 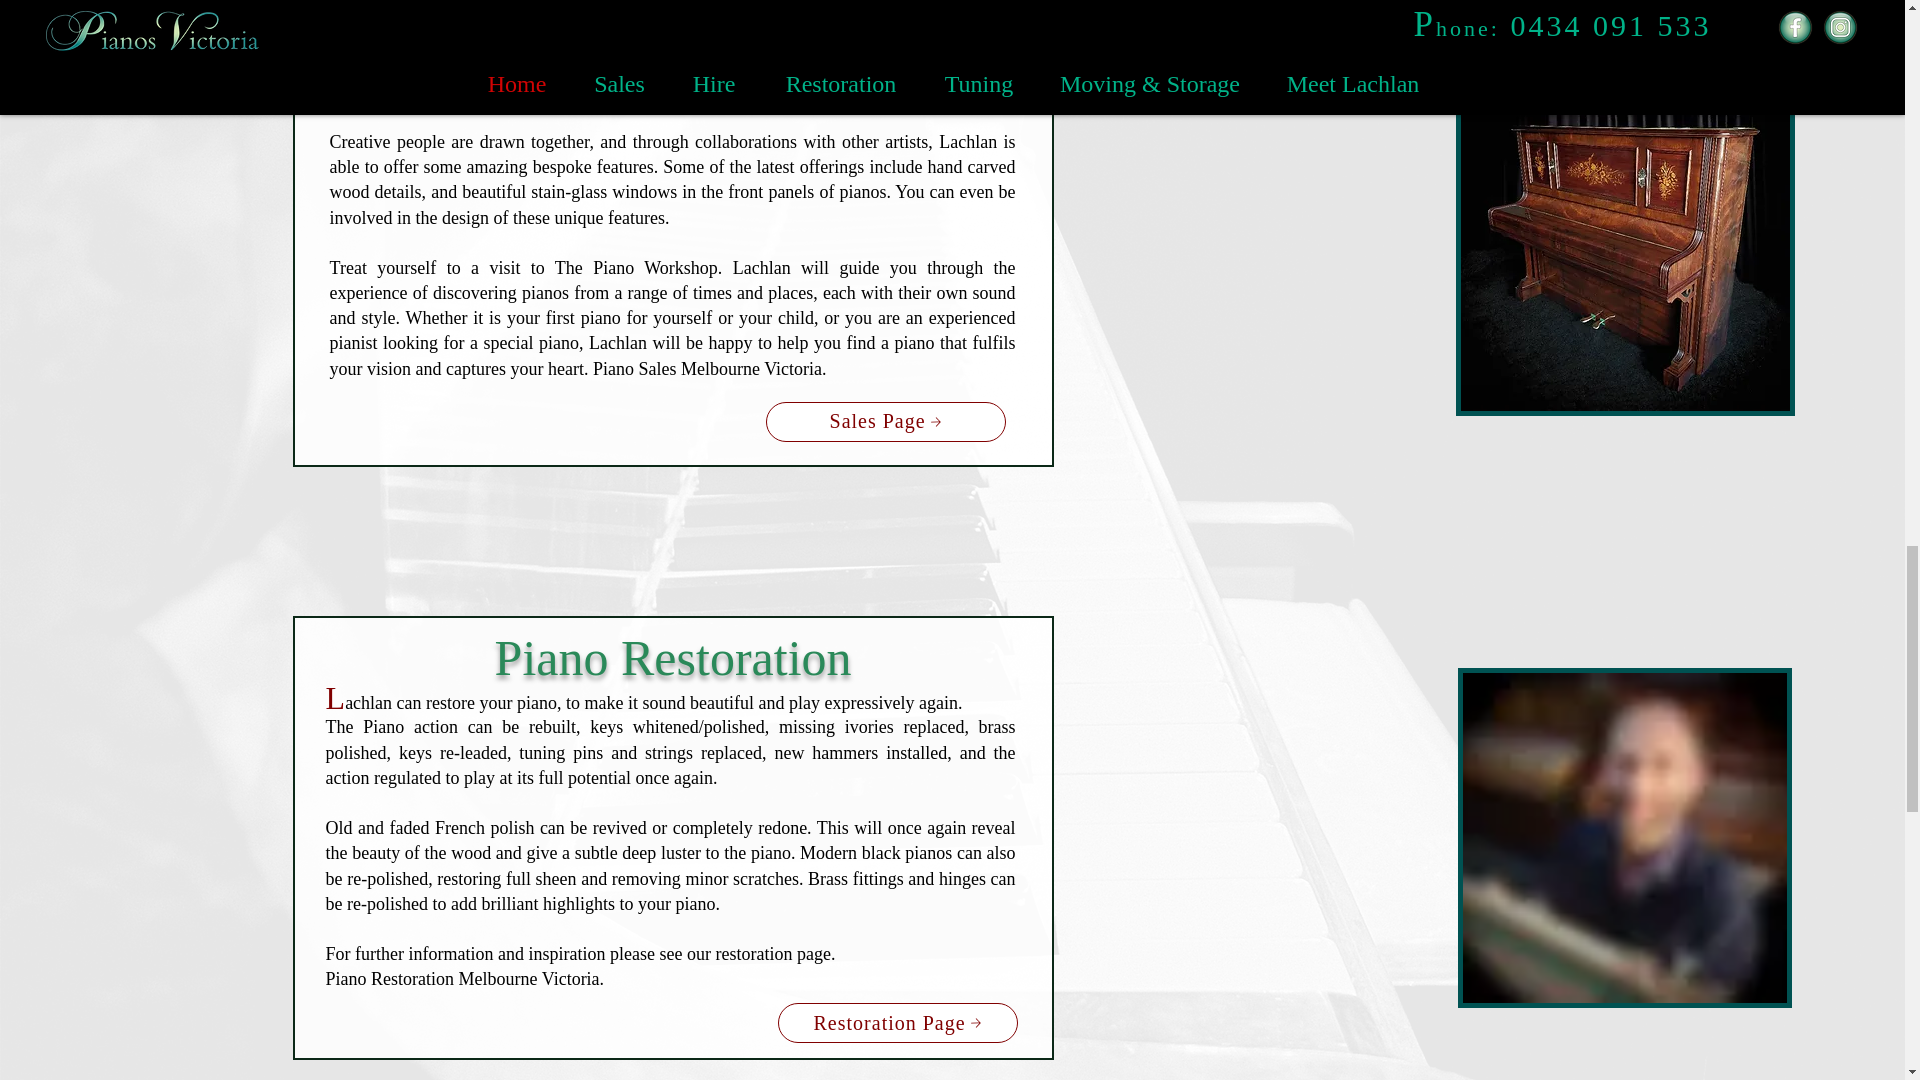 I want to click on Sales Page, so click(x=886, y=421).